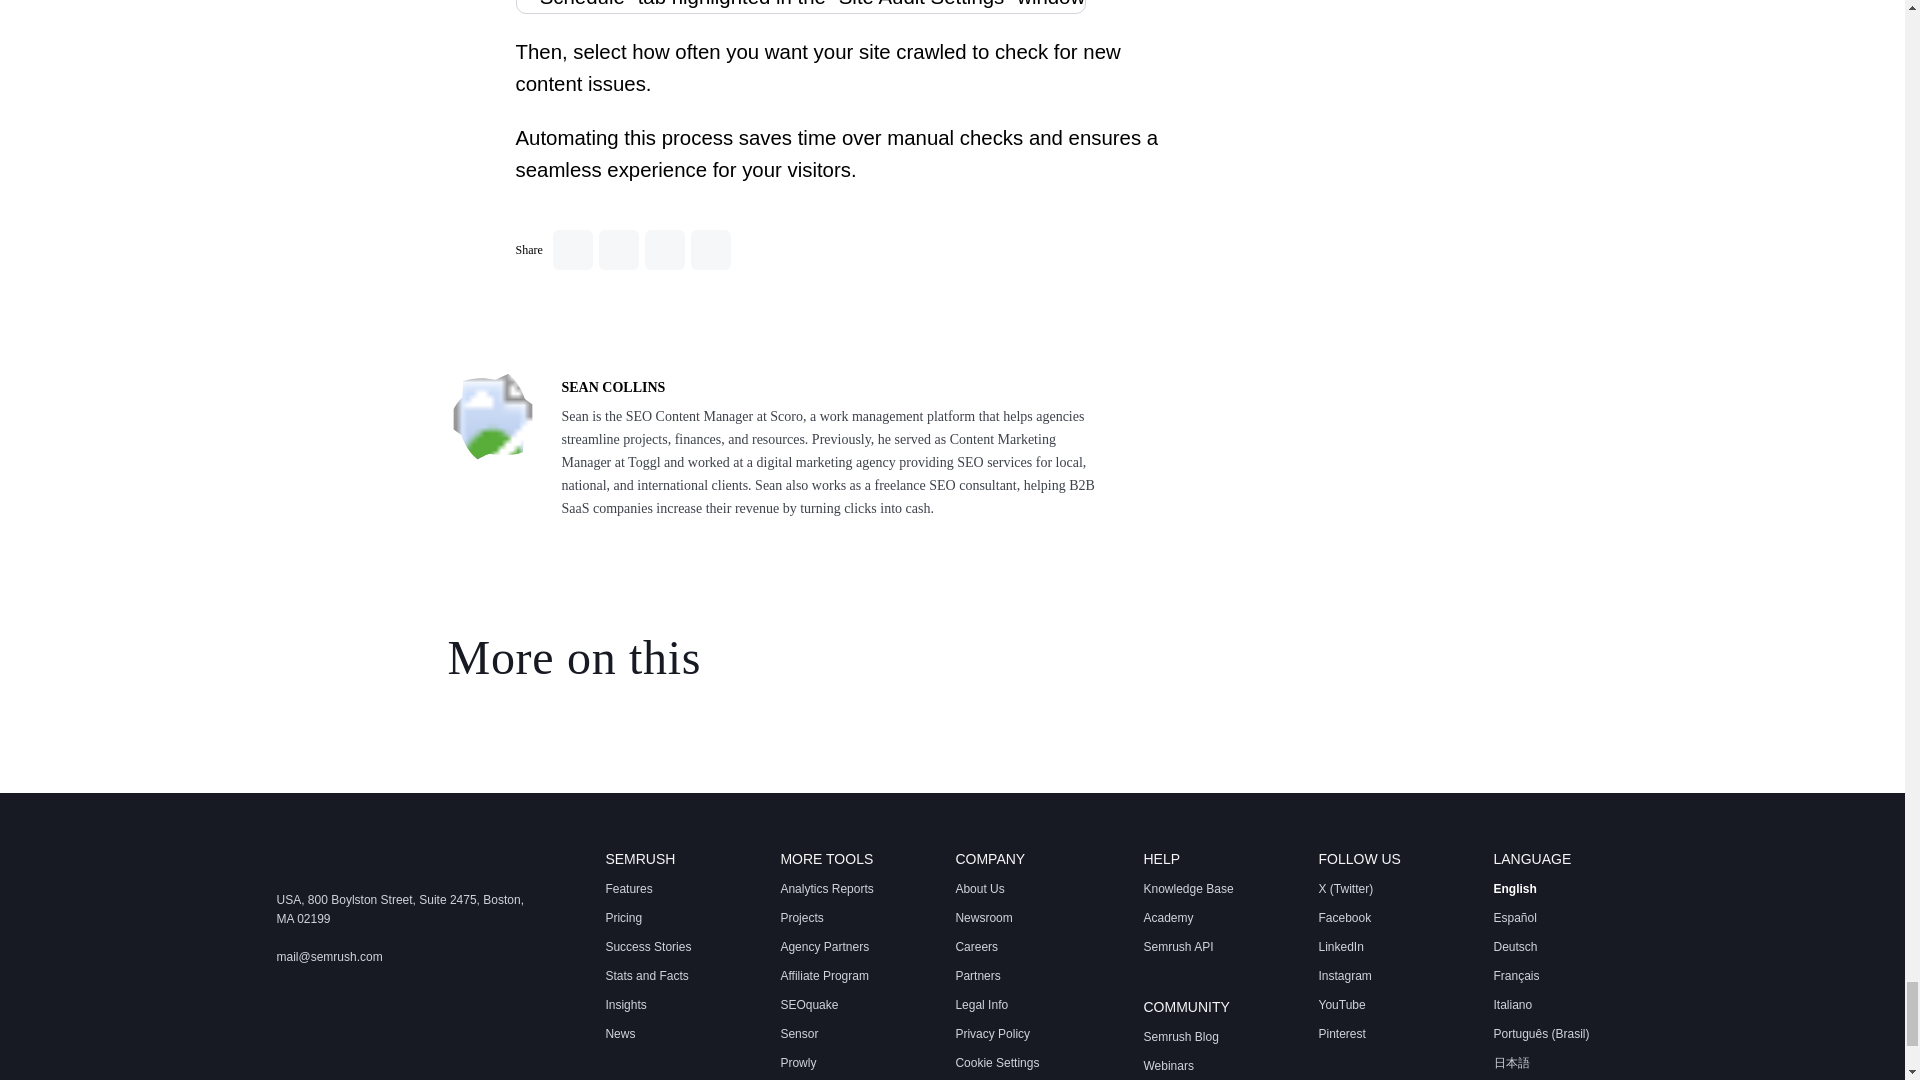 The height and width of the screenshot is (1080, 1920). I want to click on Author Photo, so click(492, 418).